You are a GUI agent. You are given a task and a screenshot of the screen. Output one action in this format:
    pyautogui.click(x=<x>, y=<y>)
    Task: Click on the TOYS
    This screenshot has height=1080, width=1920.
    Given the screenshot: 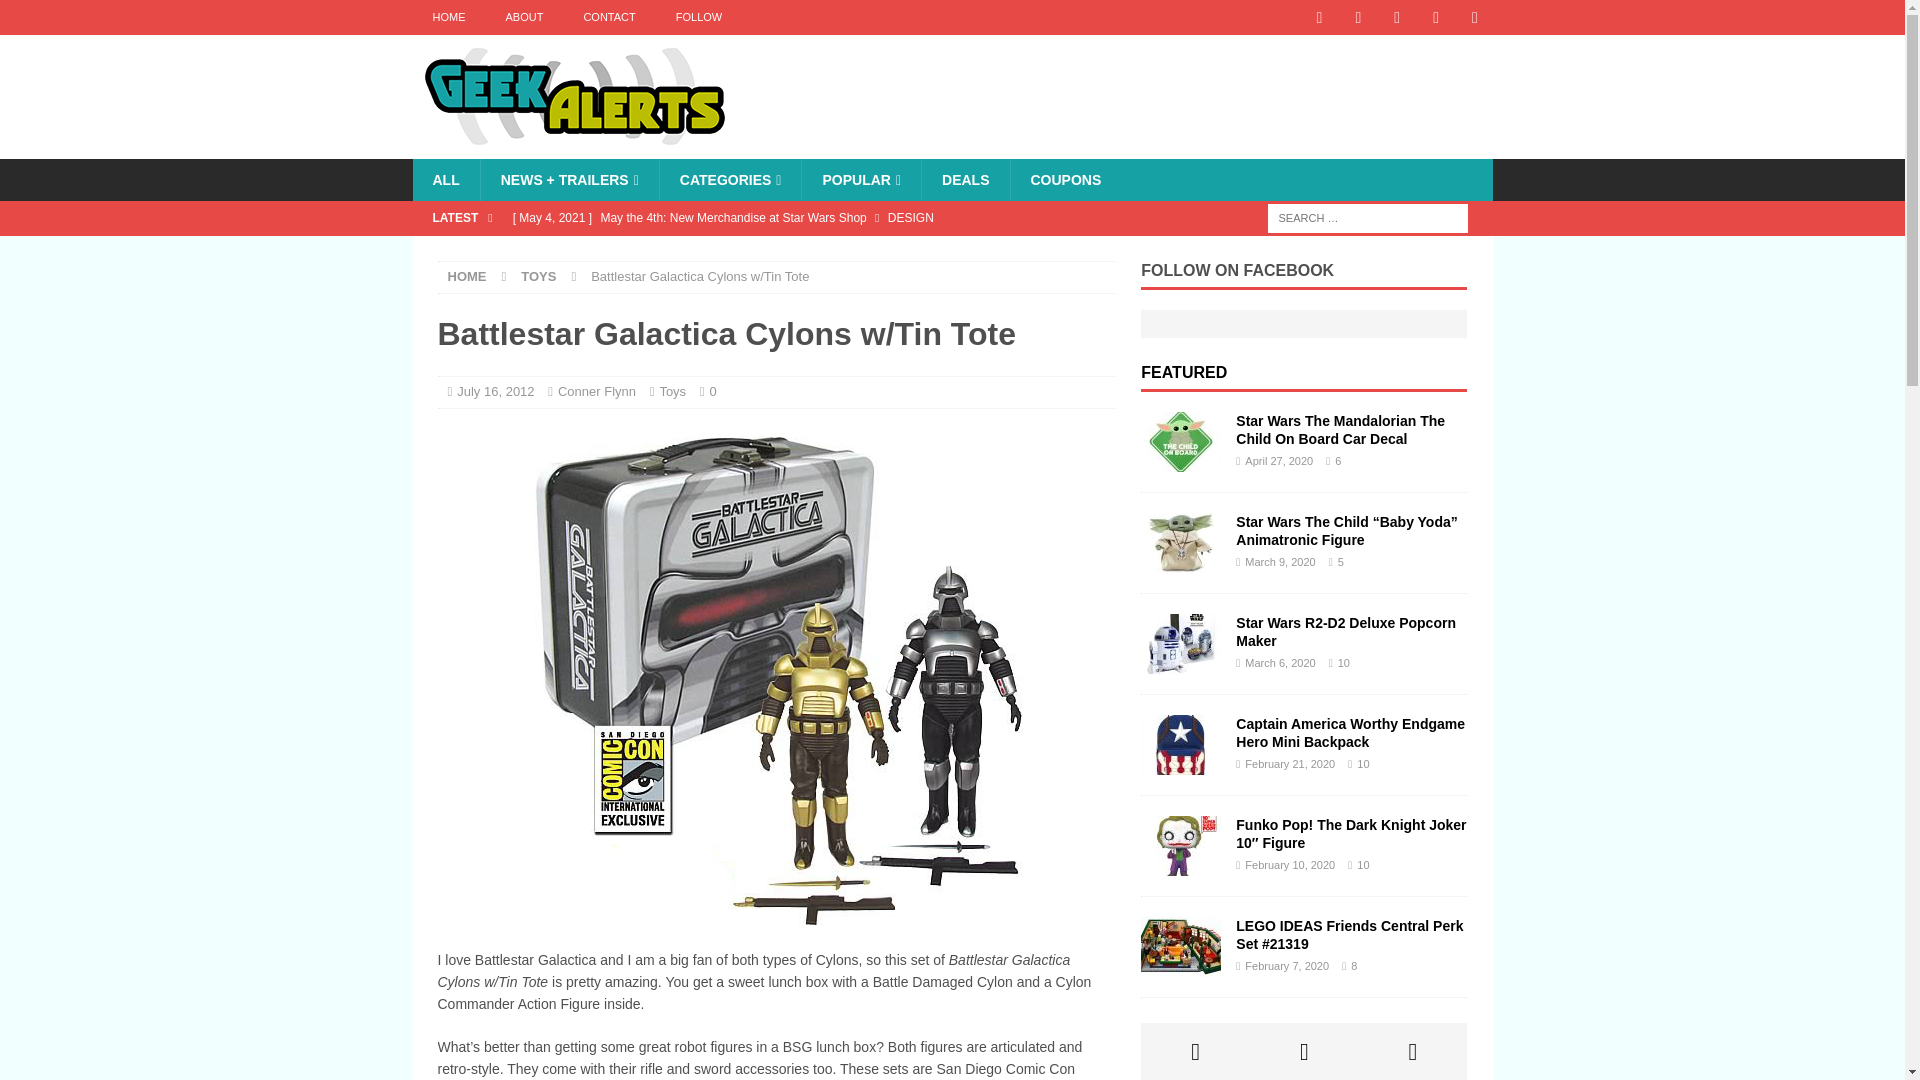 What is the action you would take?
    pyautogui.click(x=538, y=276)
    